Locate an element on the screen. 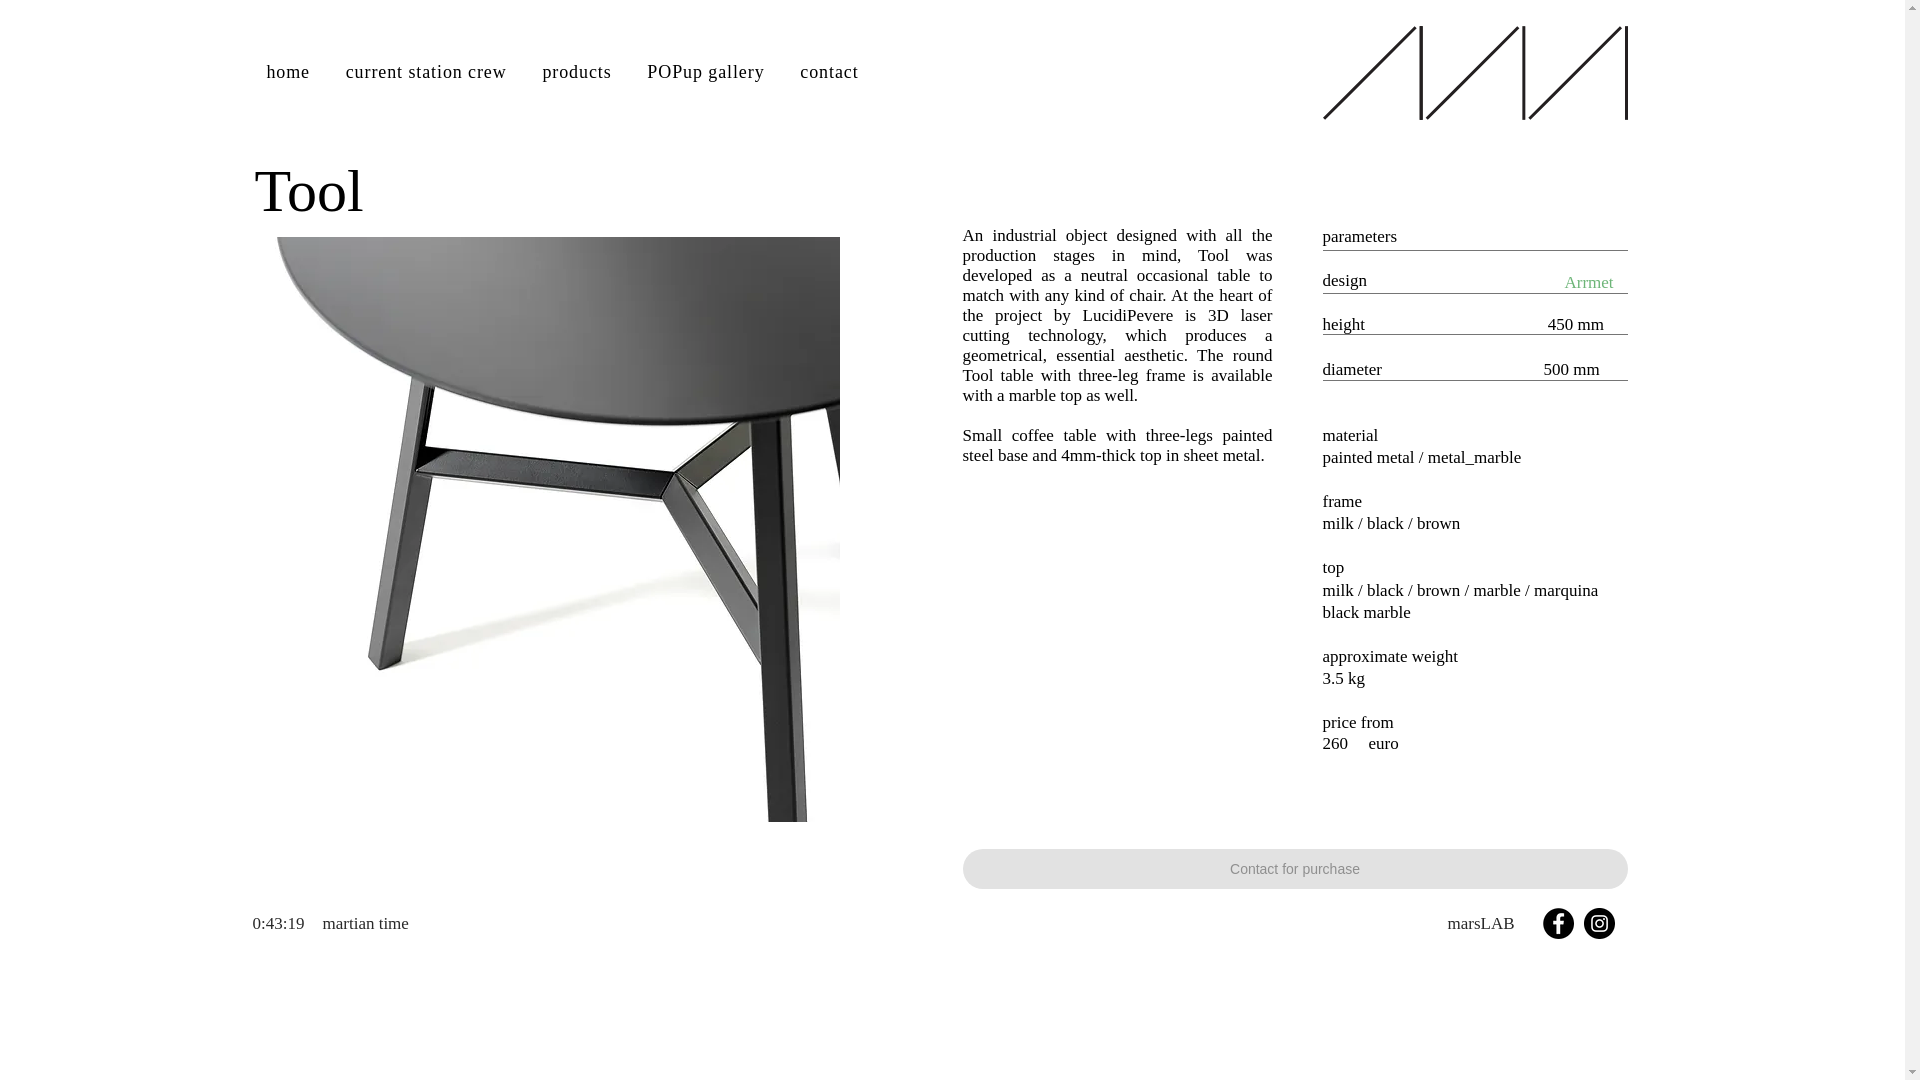 This screenshot has width=1920, height=1080. contact is located at coordinates (828, 72).